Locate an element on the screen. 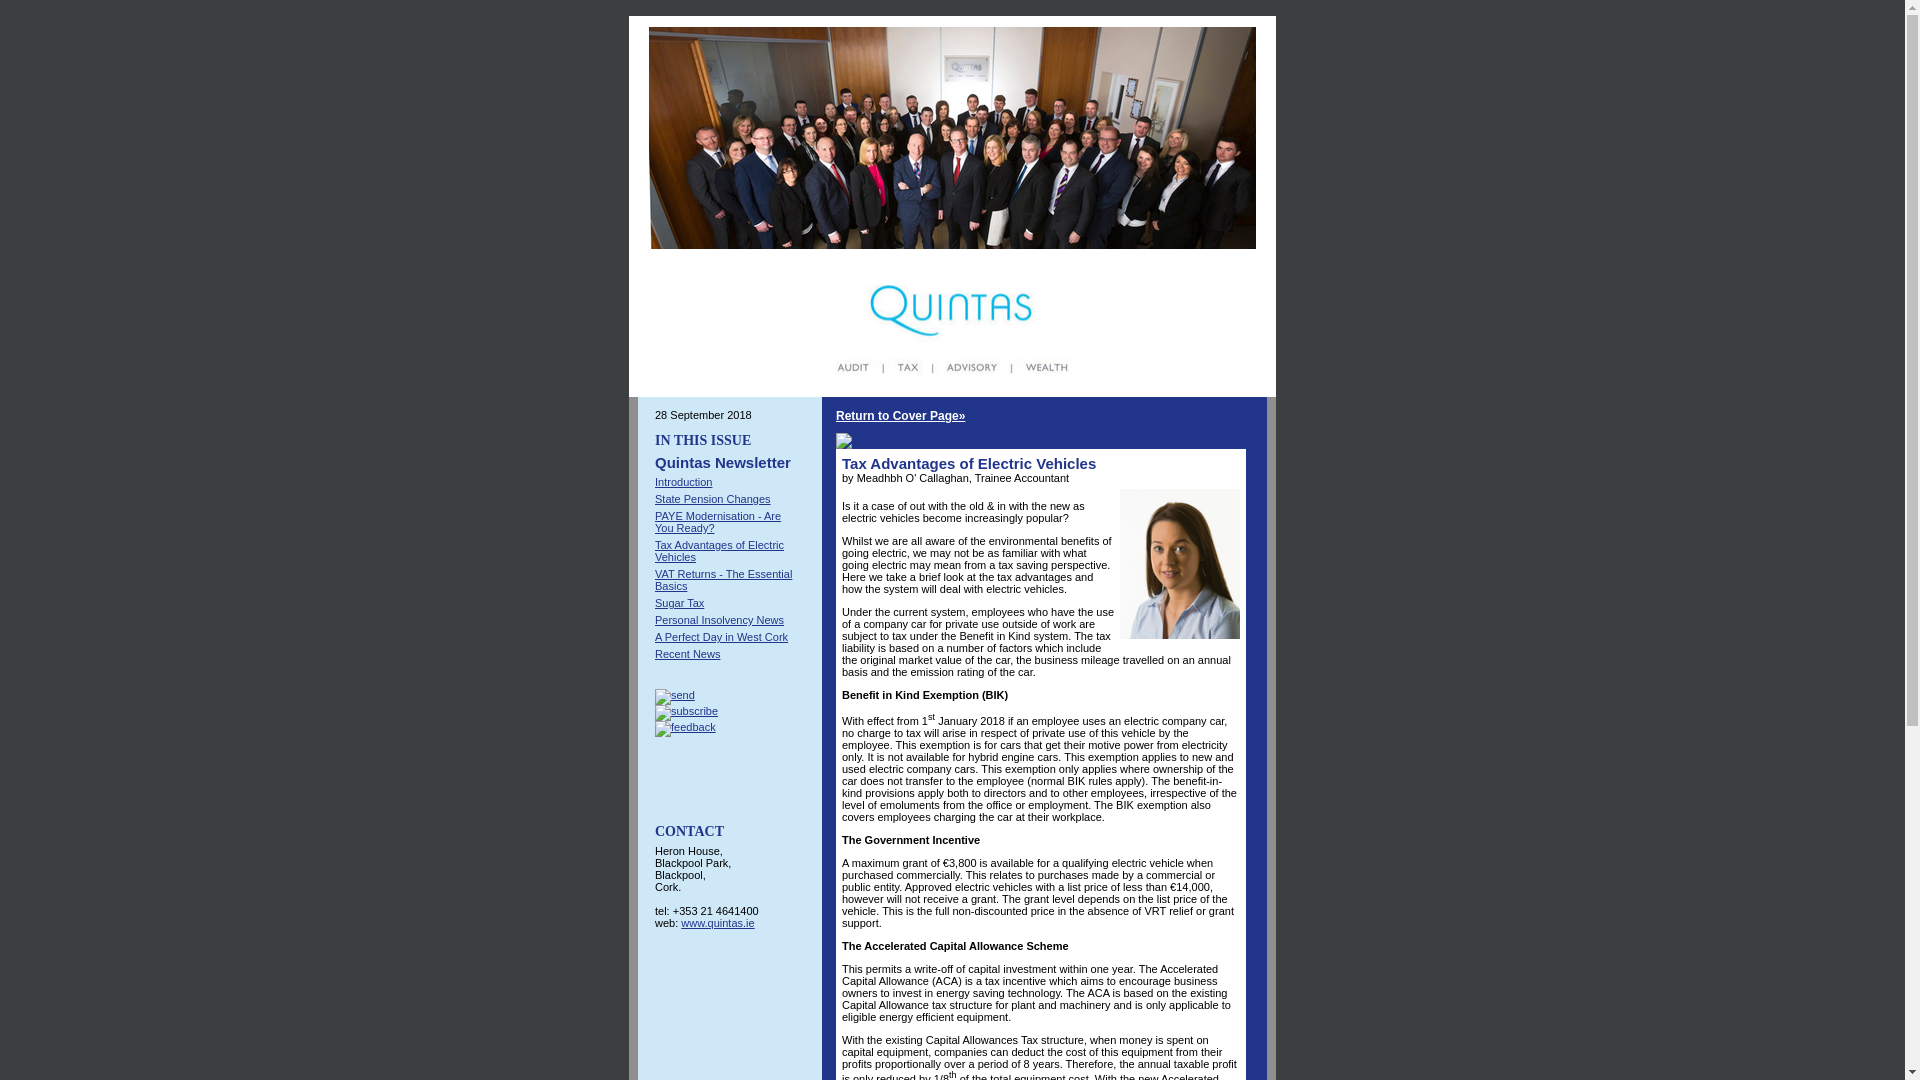  VAT Returns - The Essential Basics is located at coordinates (722, 580).